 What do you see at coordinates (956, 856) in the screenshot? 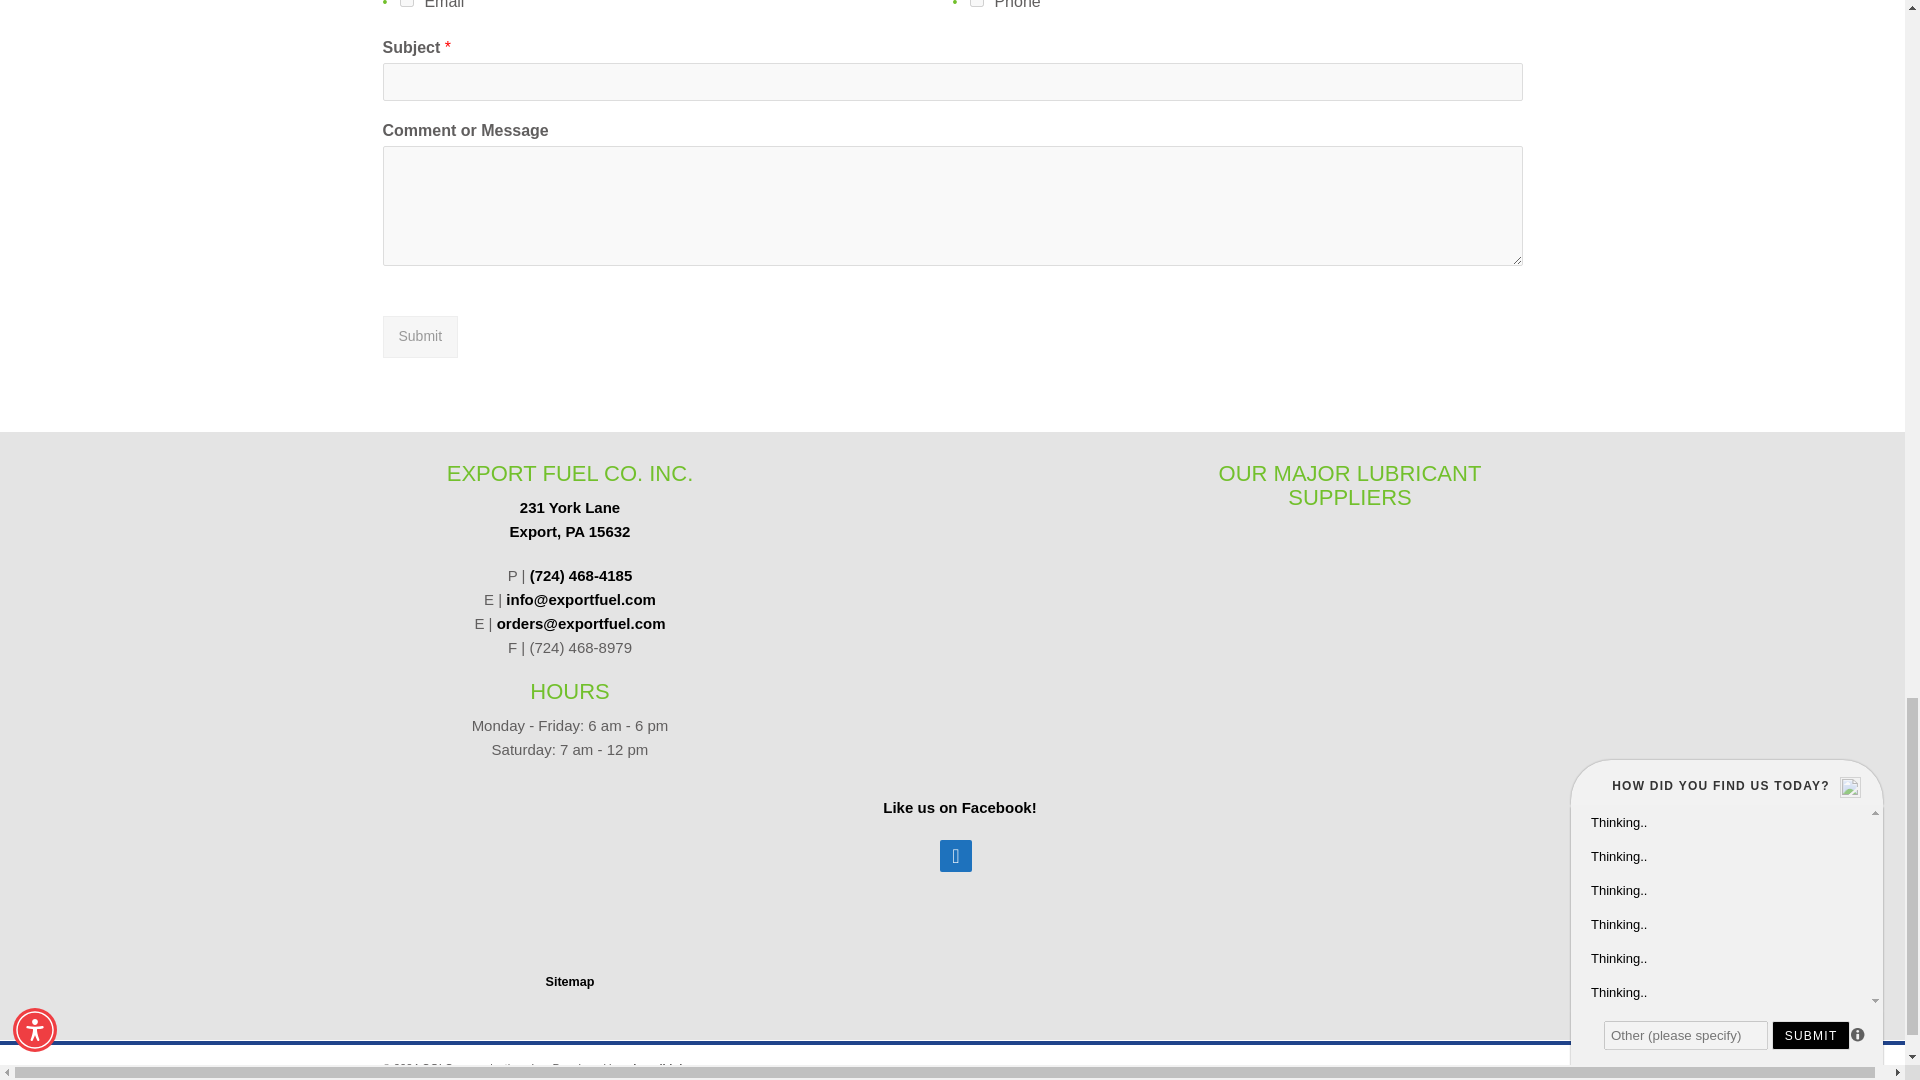
I see `Like us on Facebook!` at bounding box center [956, 856].